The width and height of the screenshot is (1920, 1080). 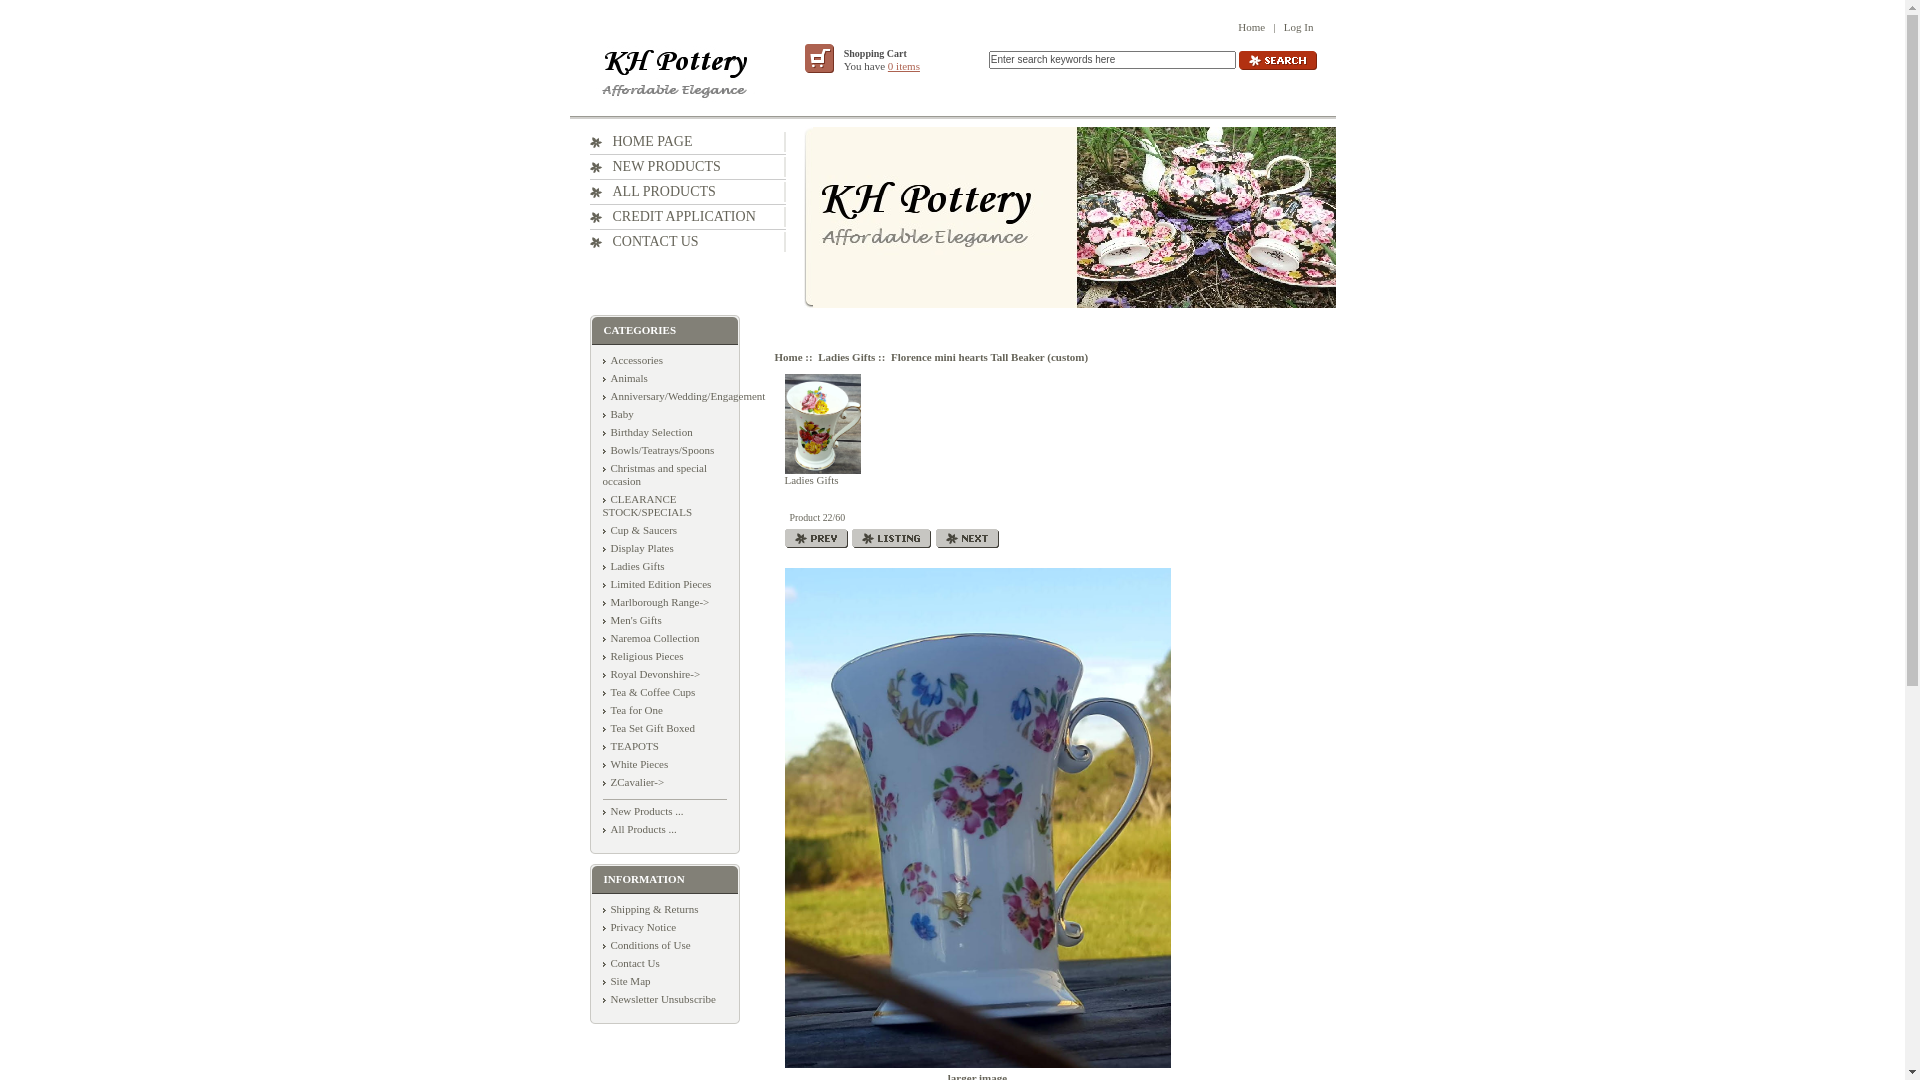 I want to click on Religious Pieces, so click(x=642, y=656).